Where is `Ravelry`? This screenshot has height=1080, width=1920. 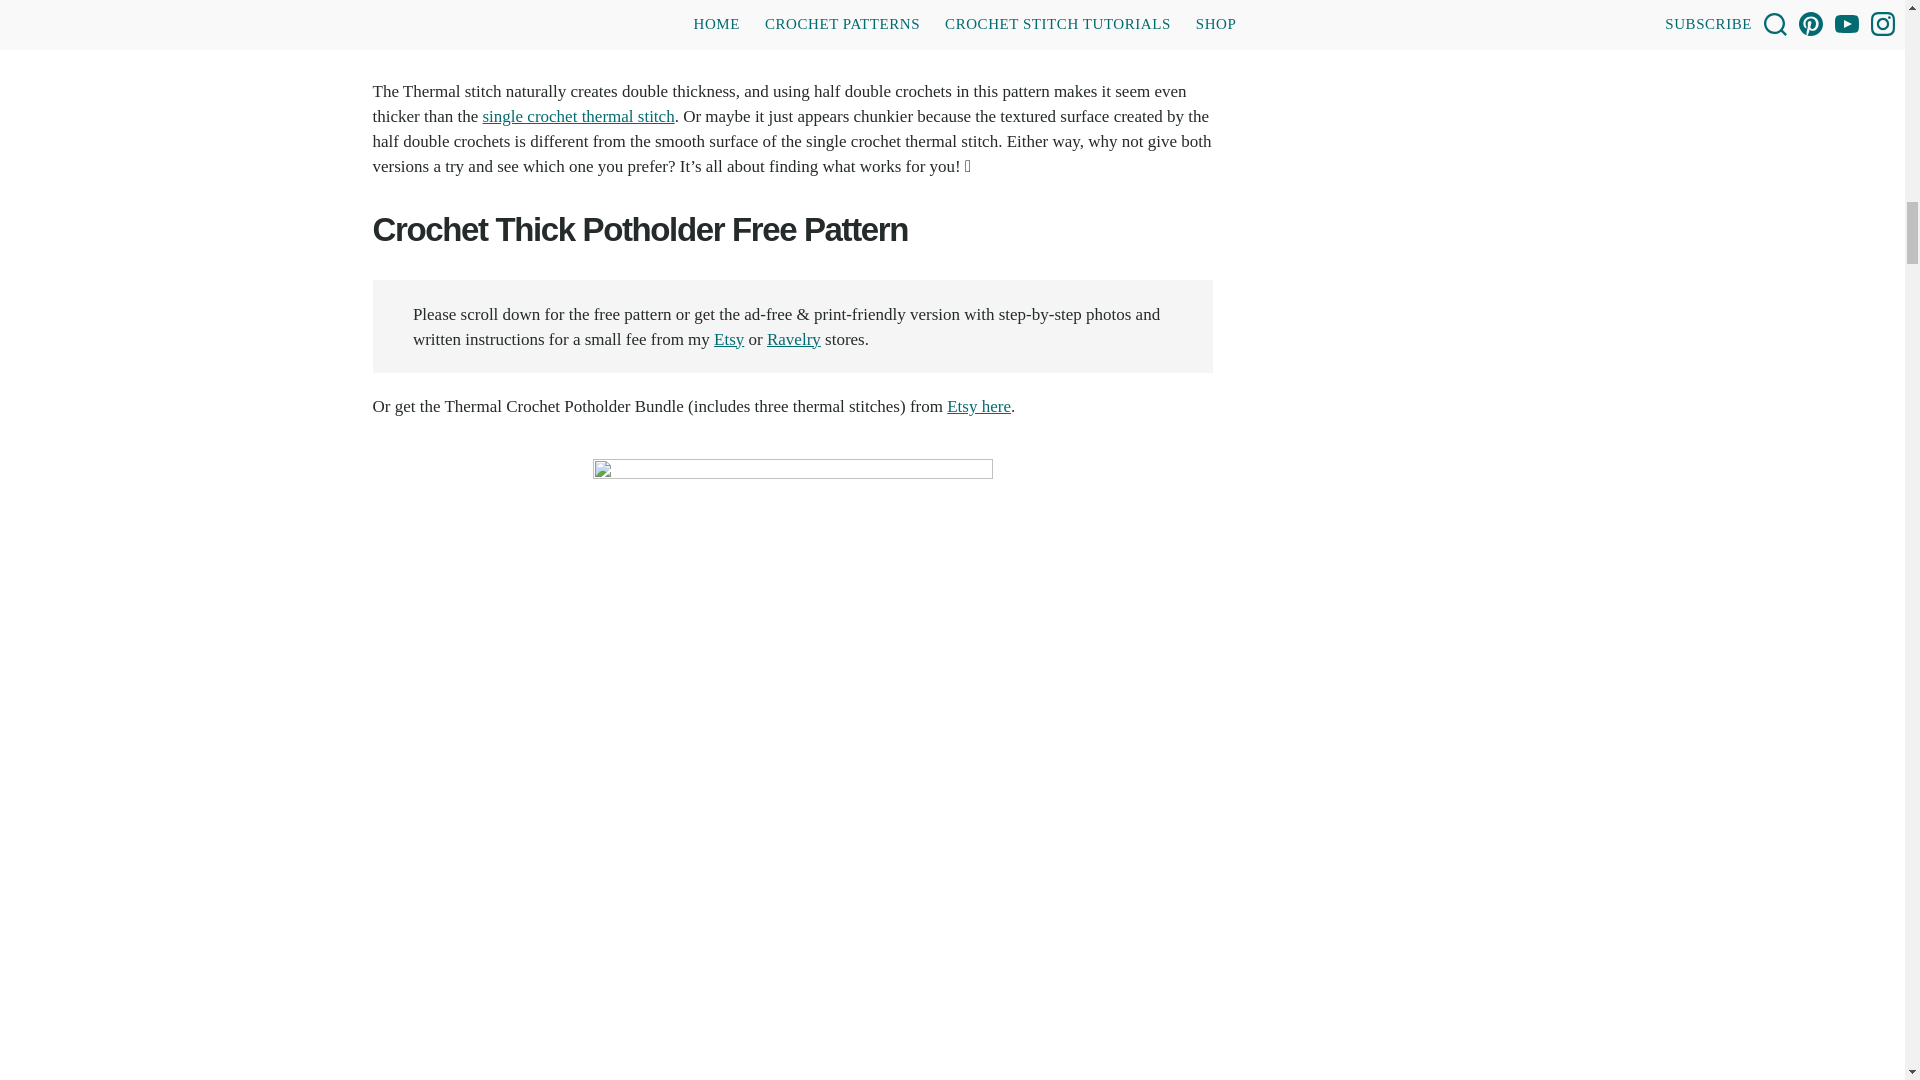
Ravelry is located at coordinates (794, 339).